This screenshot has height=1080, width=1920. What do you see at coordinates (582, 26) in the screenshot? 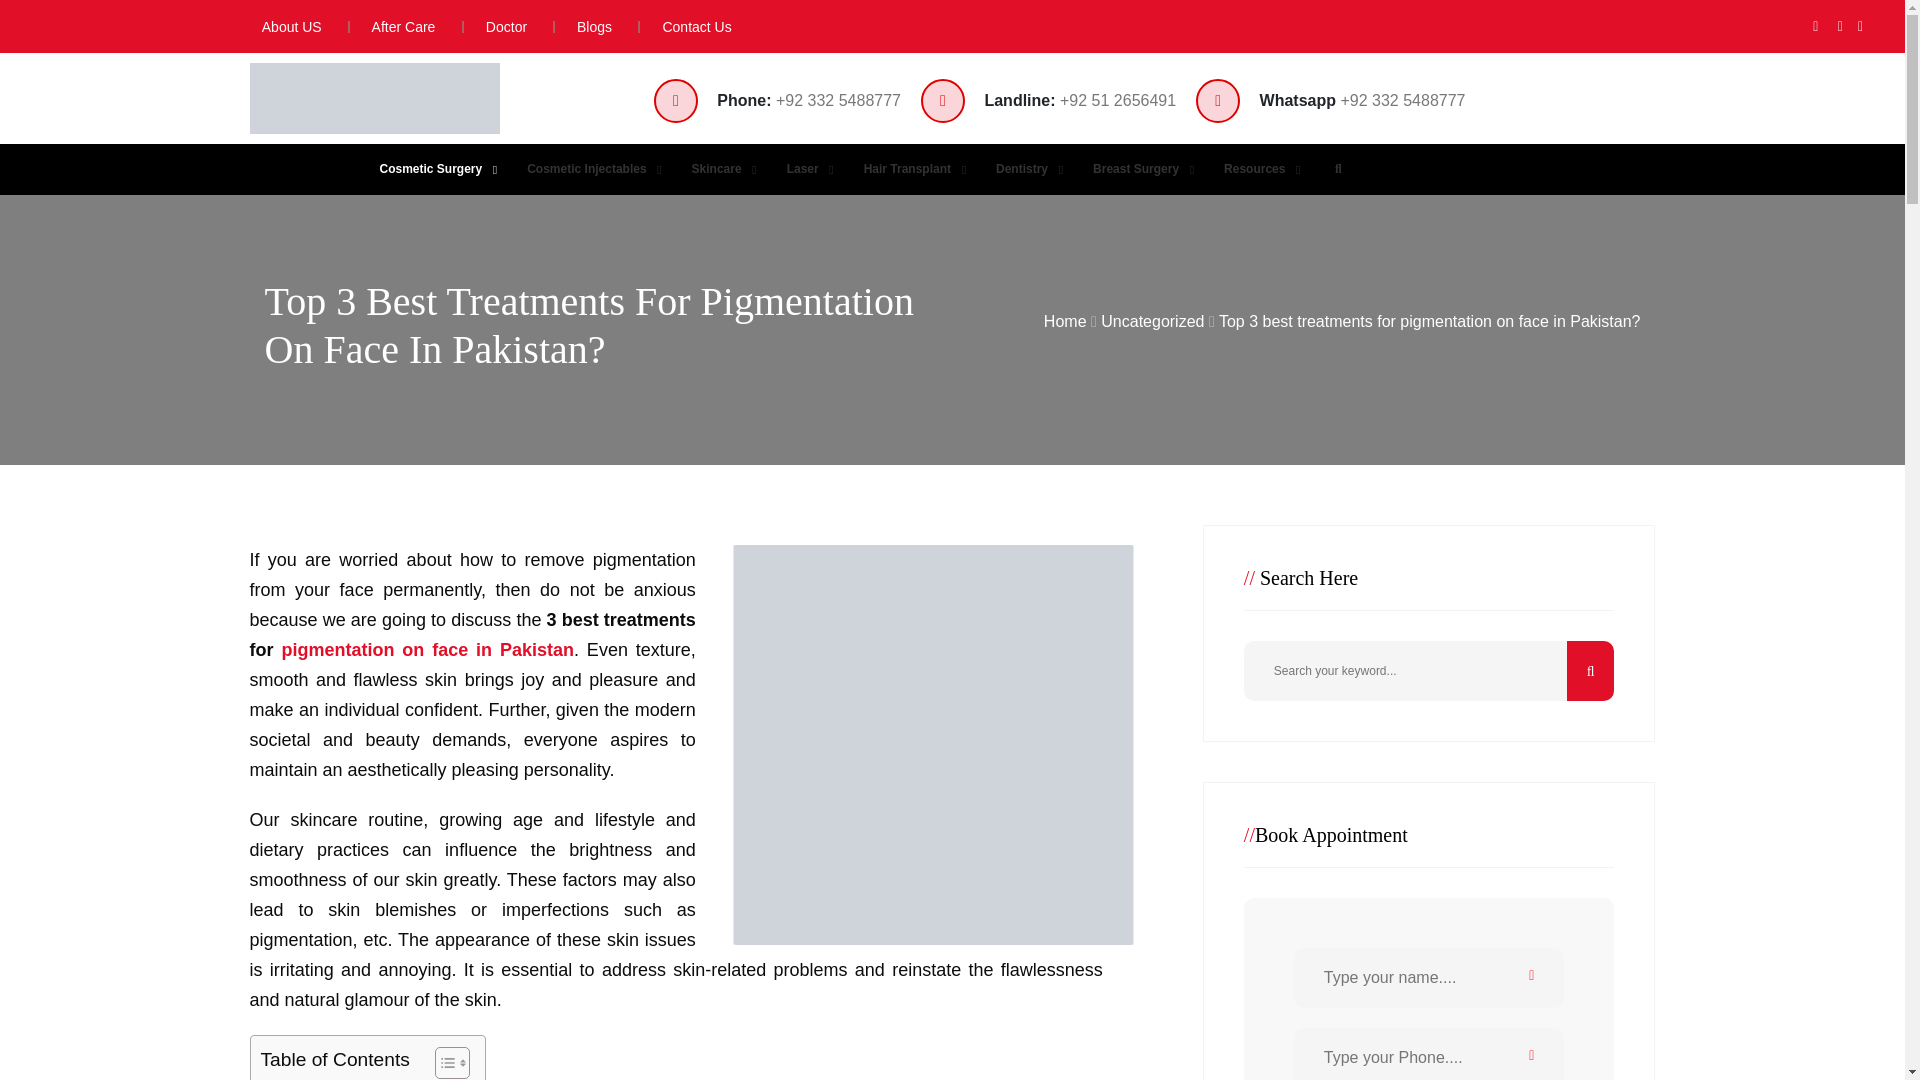
I see `Blogs` at bounding box center [582, 26].